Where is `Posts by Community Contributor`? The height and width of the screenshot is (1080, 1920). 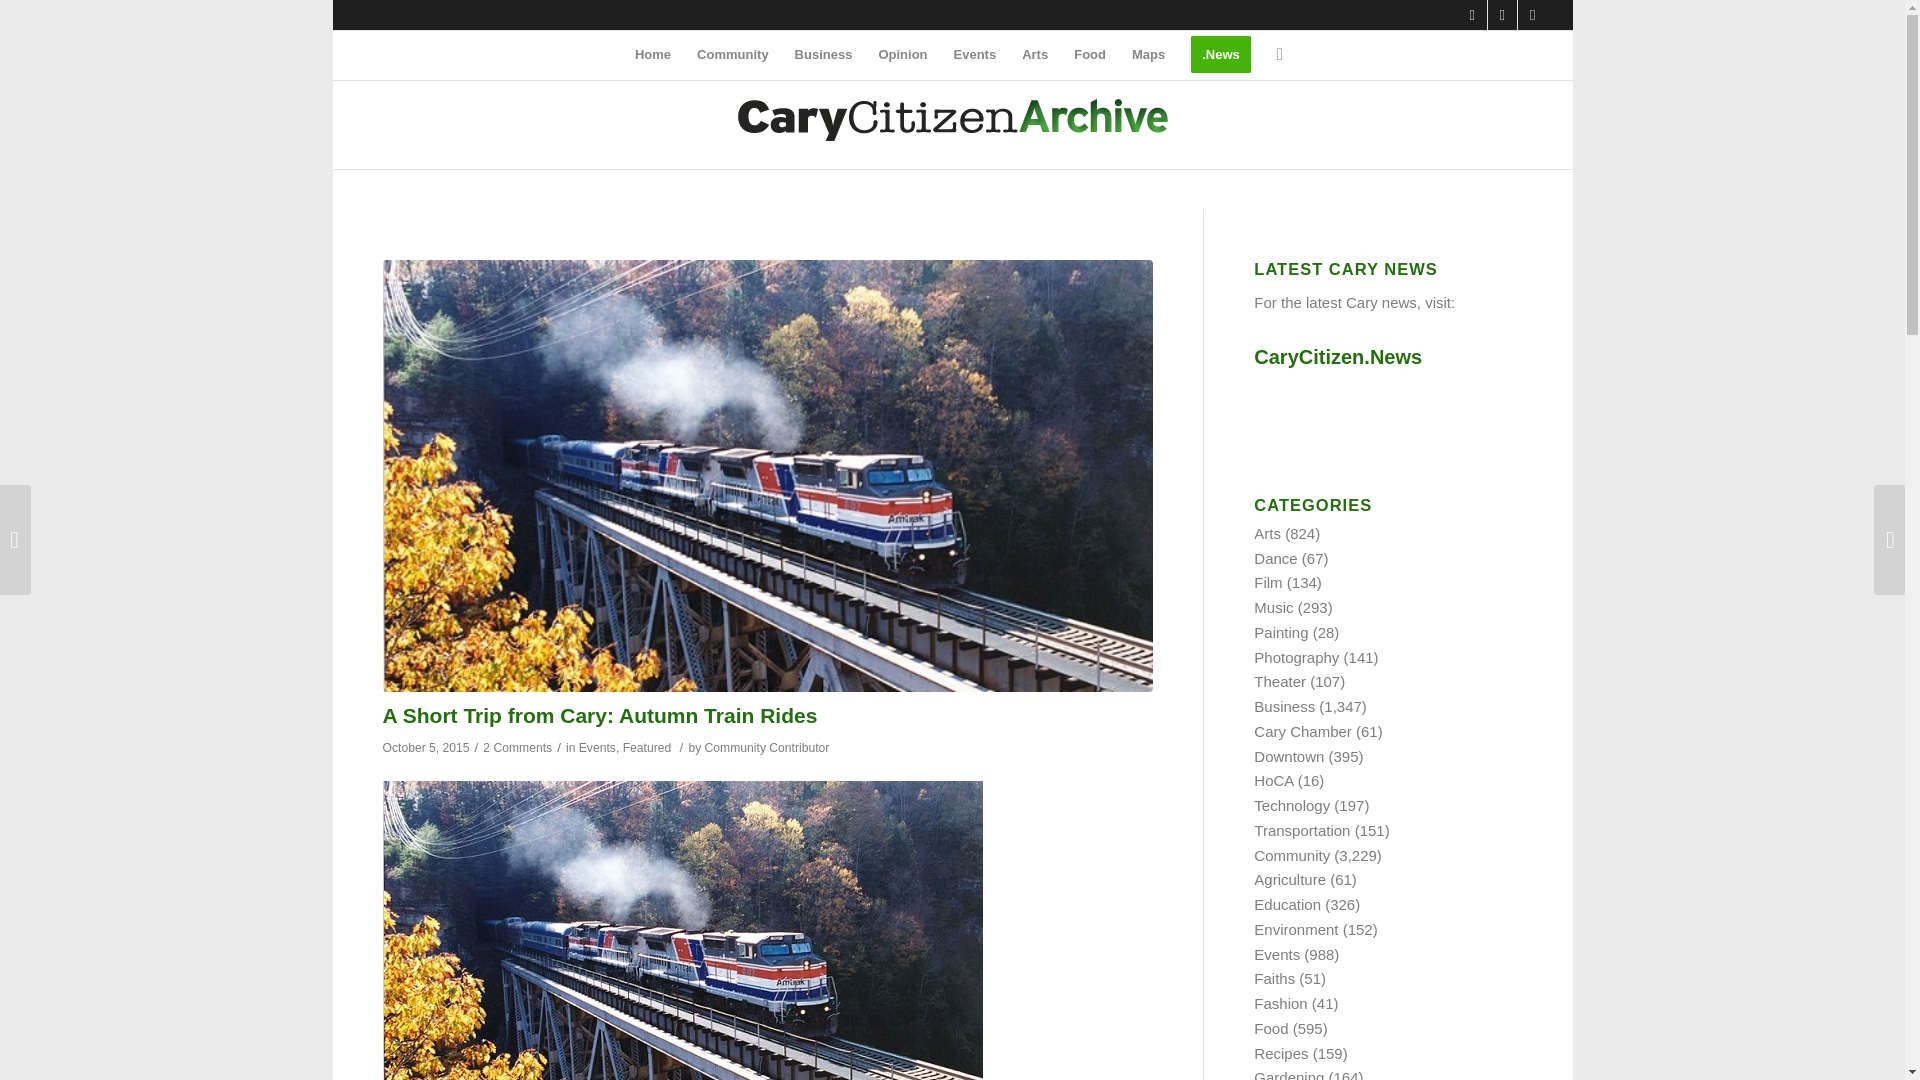 Posts by Community Contributor is located at coordinates (766, 747).